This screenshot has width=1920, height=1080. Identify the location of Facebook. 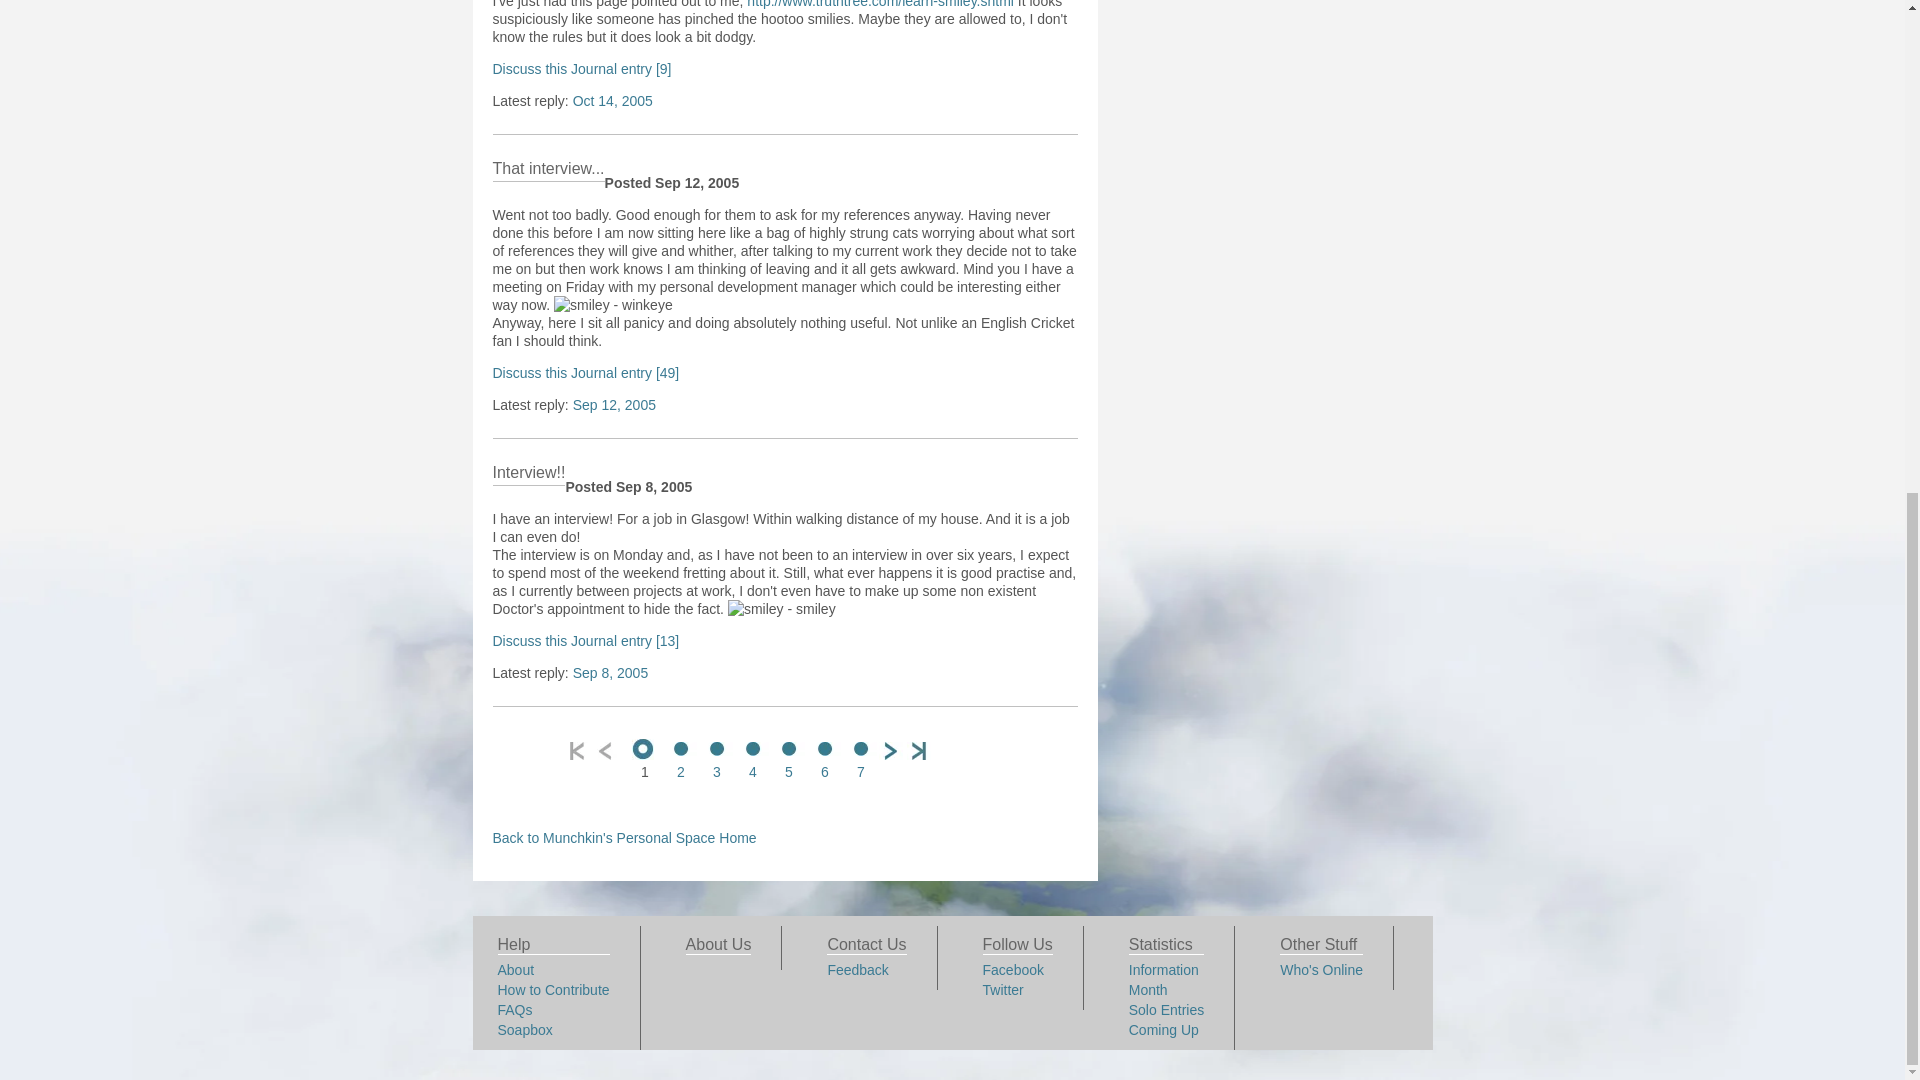
(1014, 970).